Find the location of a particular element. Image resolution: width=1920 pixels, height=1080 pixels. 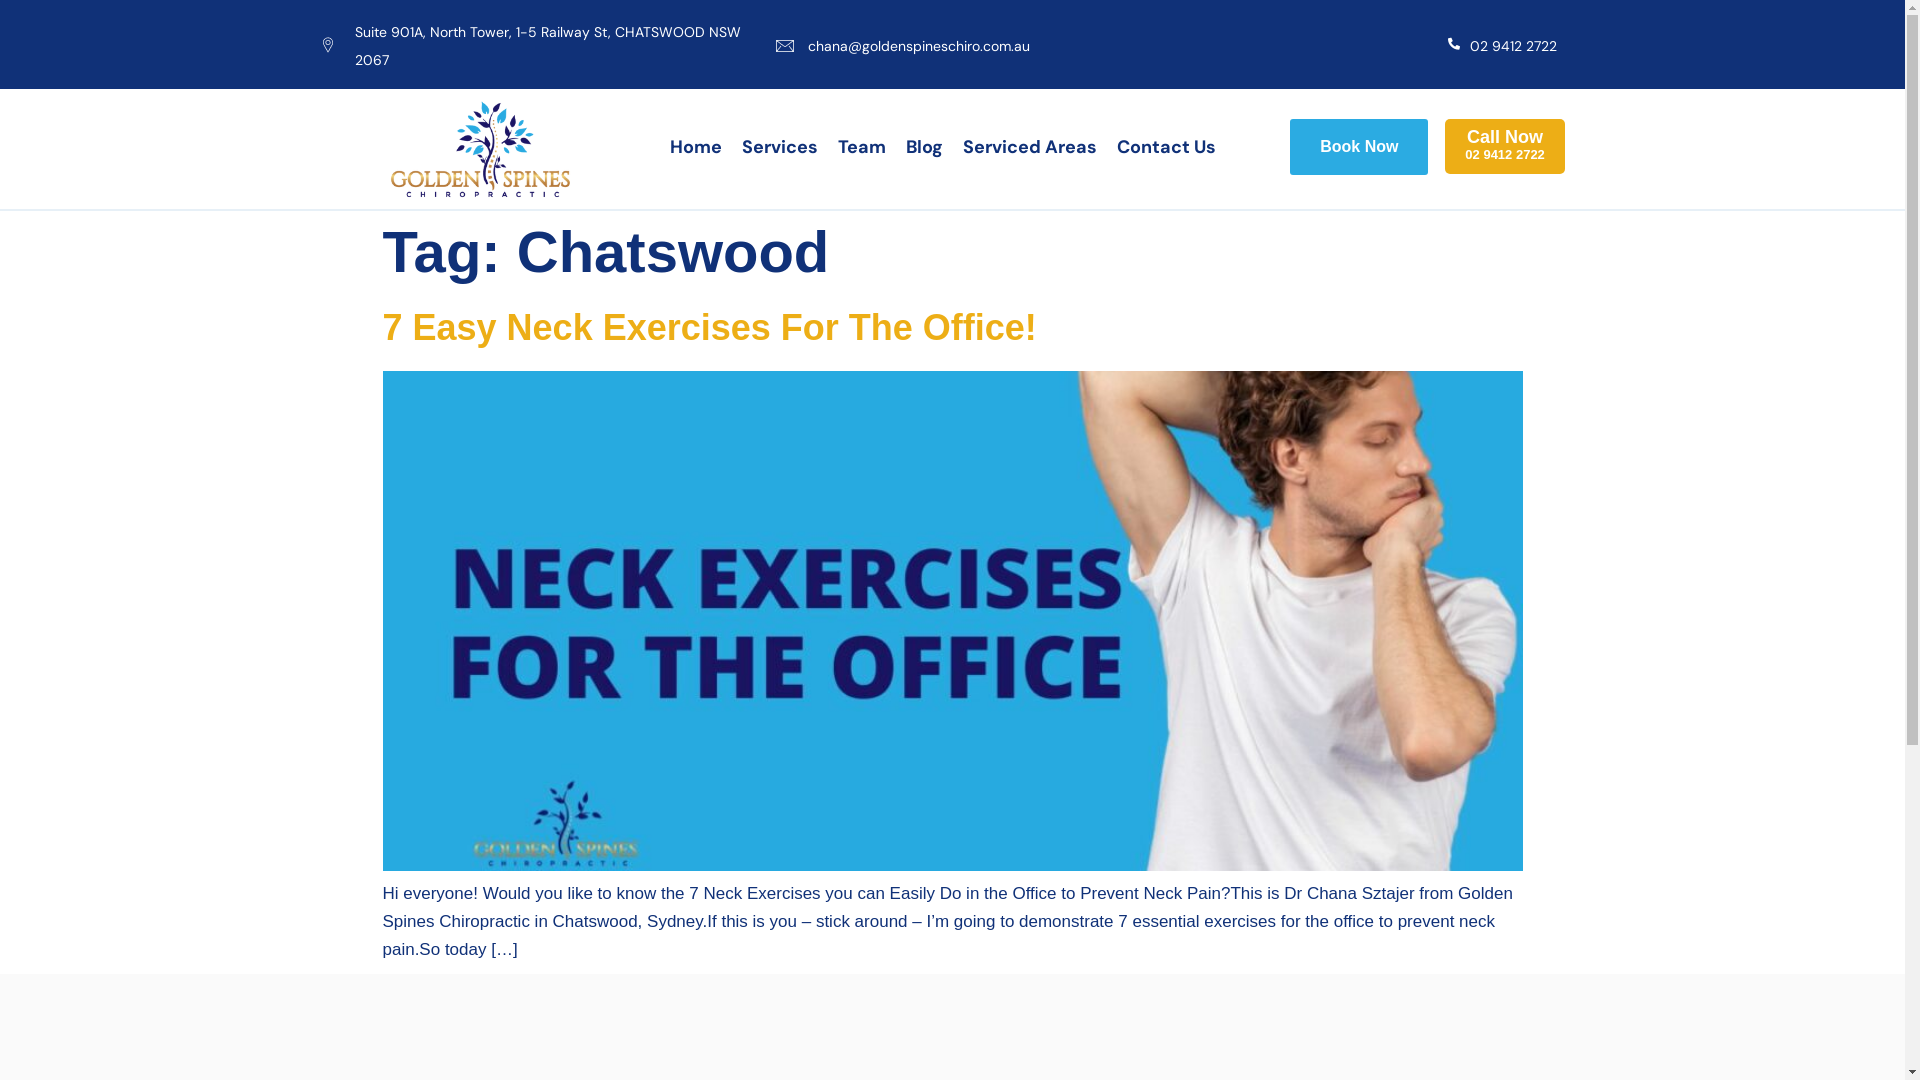

7 Easy Neck Exercises For The Office! is located at coordinates (709, 328).